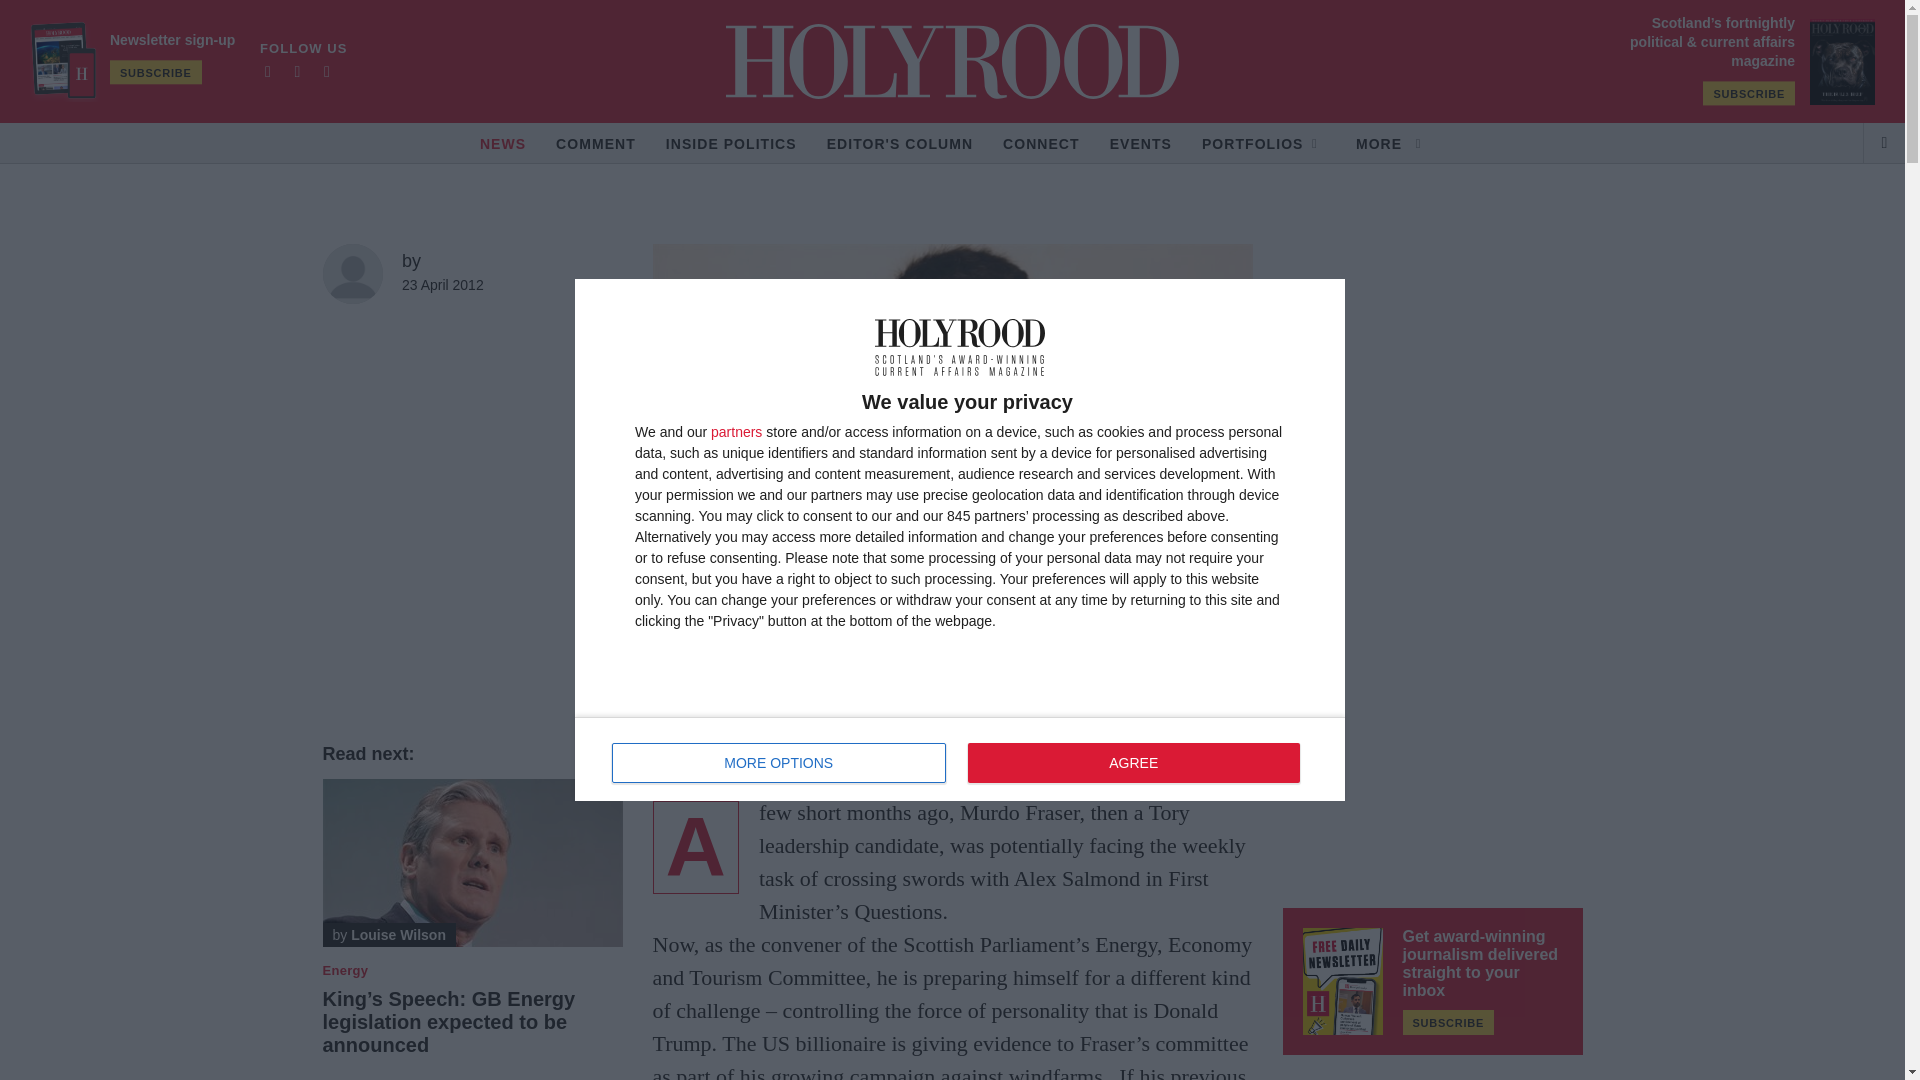  I want to click on EDITOR'S COLUMN, so click(900, 143).